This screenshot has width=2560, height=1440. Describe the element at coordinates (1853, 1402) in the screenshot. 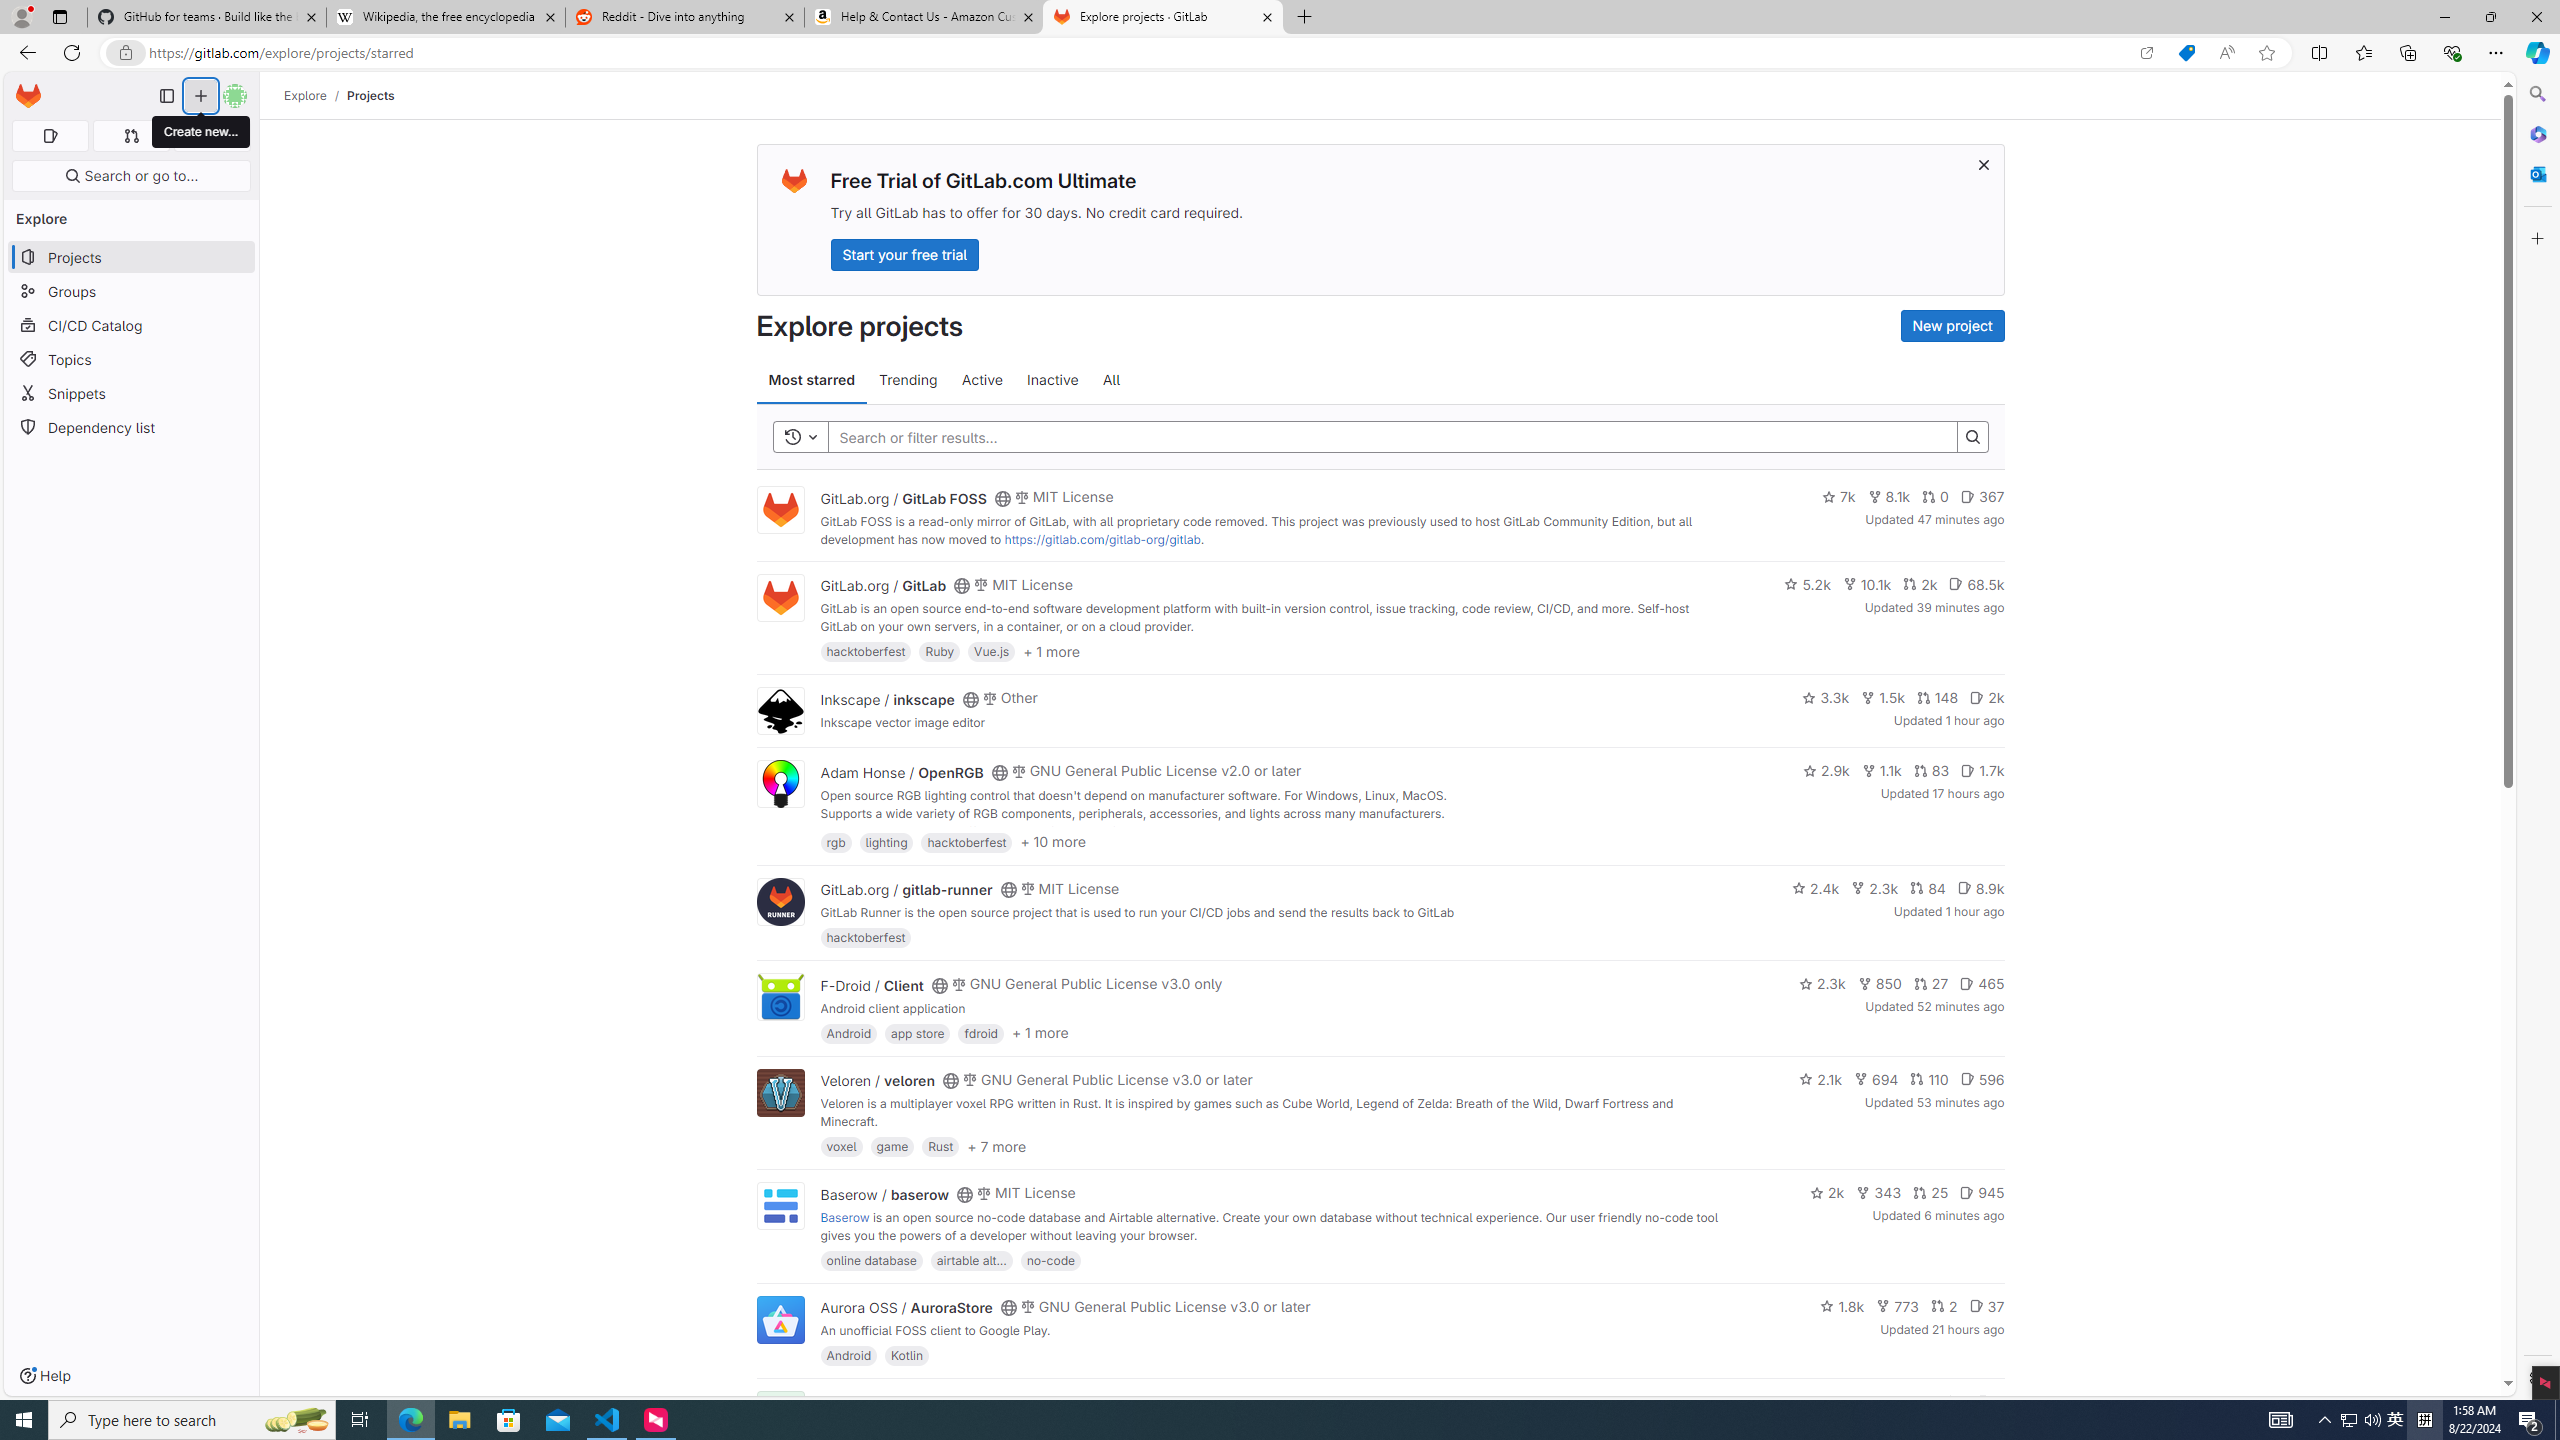

I see `1.4k` at that location.